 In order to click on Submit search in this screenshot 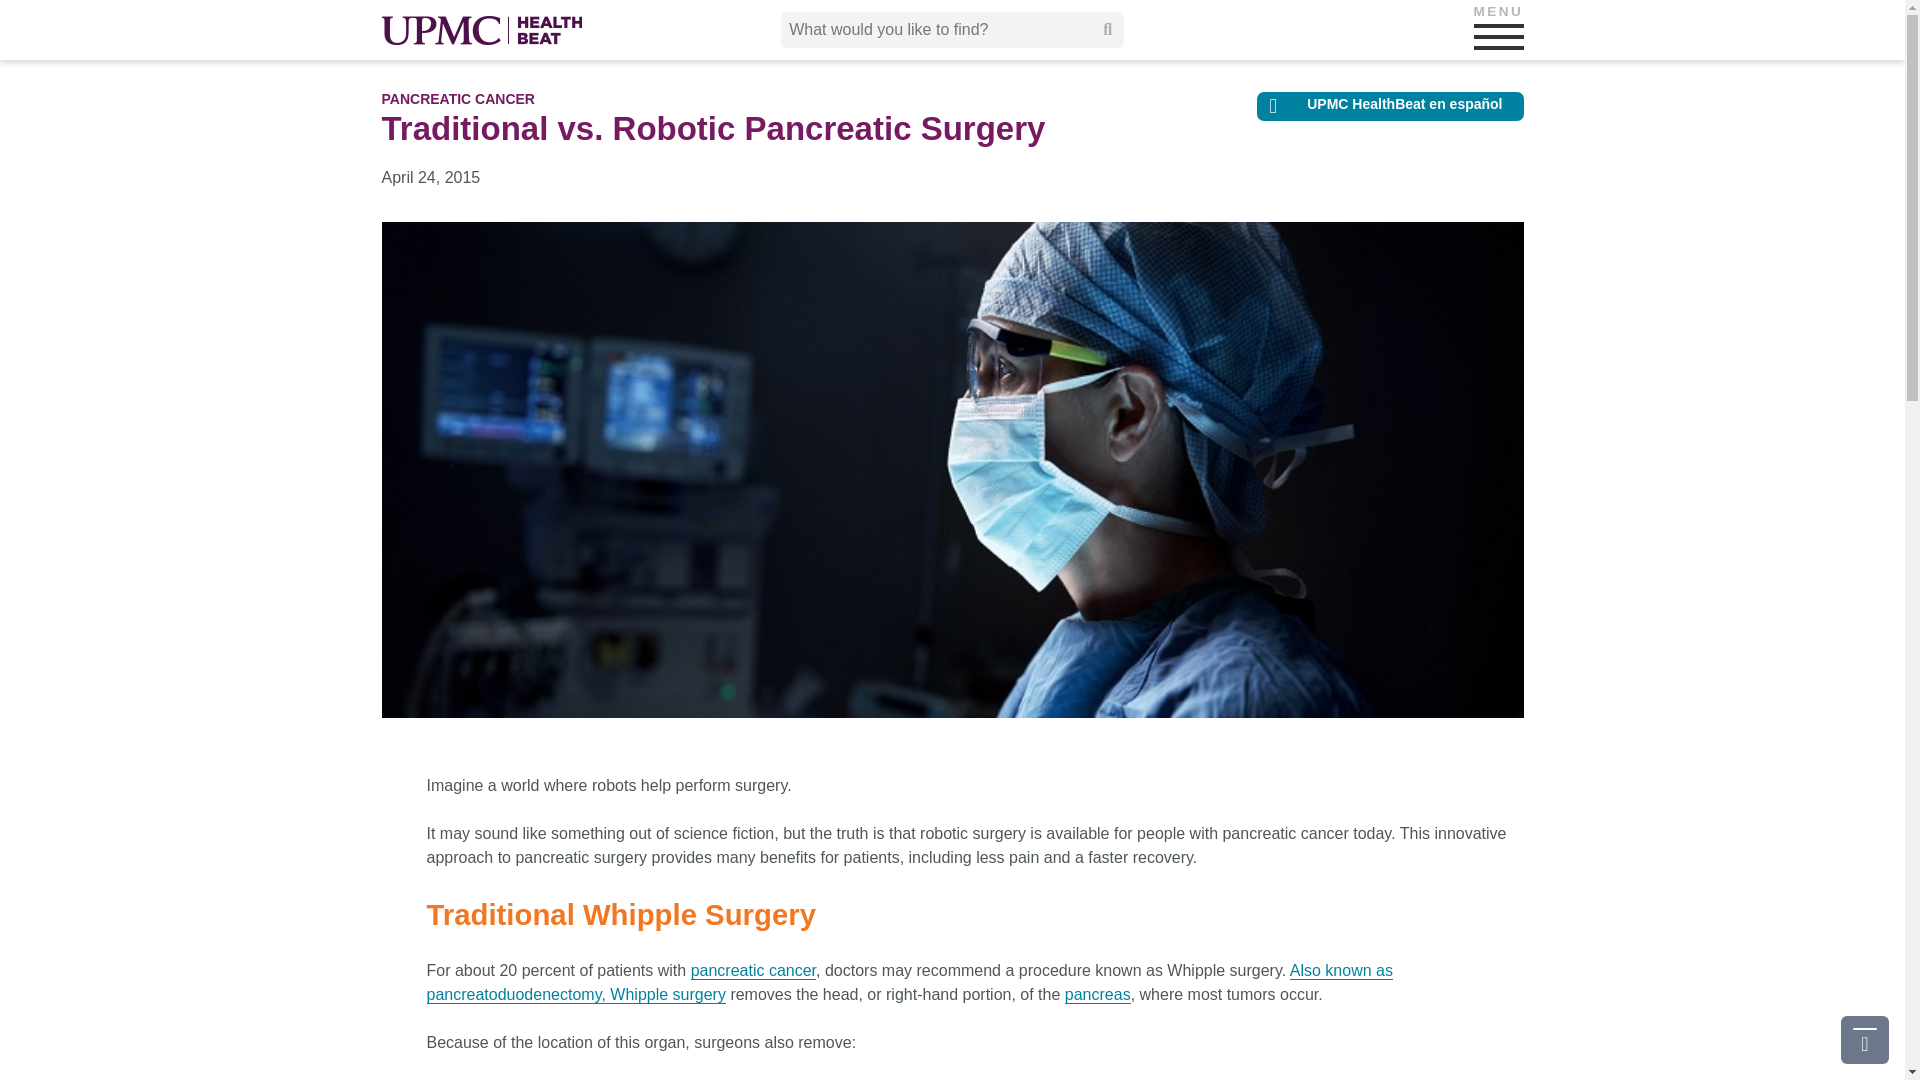, I will do `click(1108, 29)`.